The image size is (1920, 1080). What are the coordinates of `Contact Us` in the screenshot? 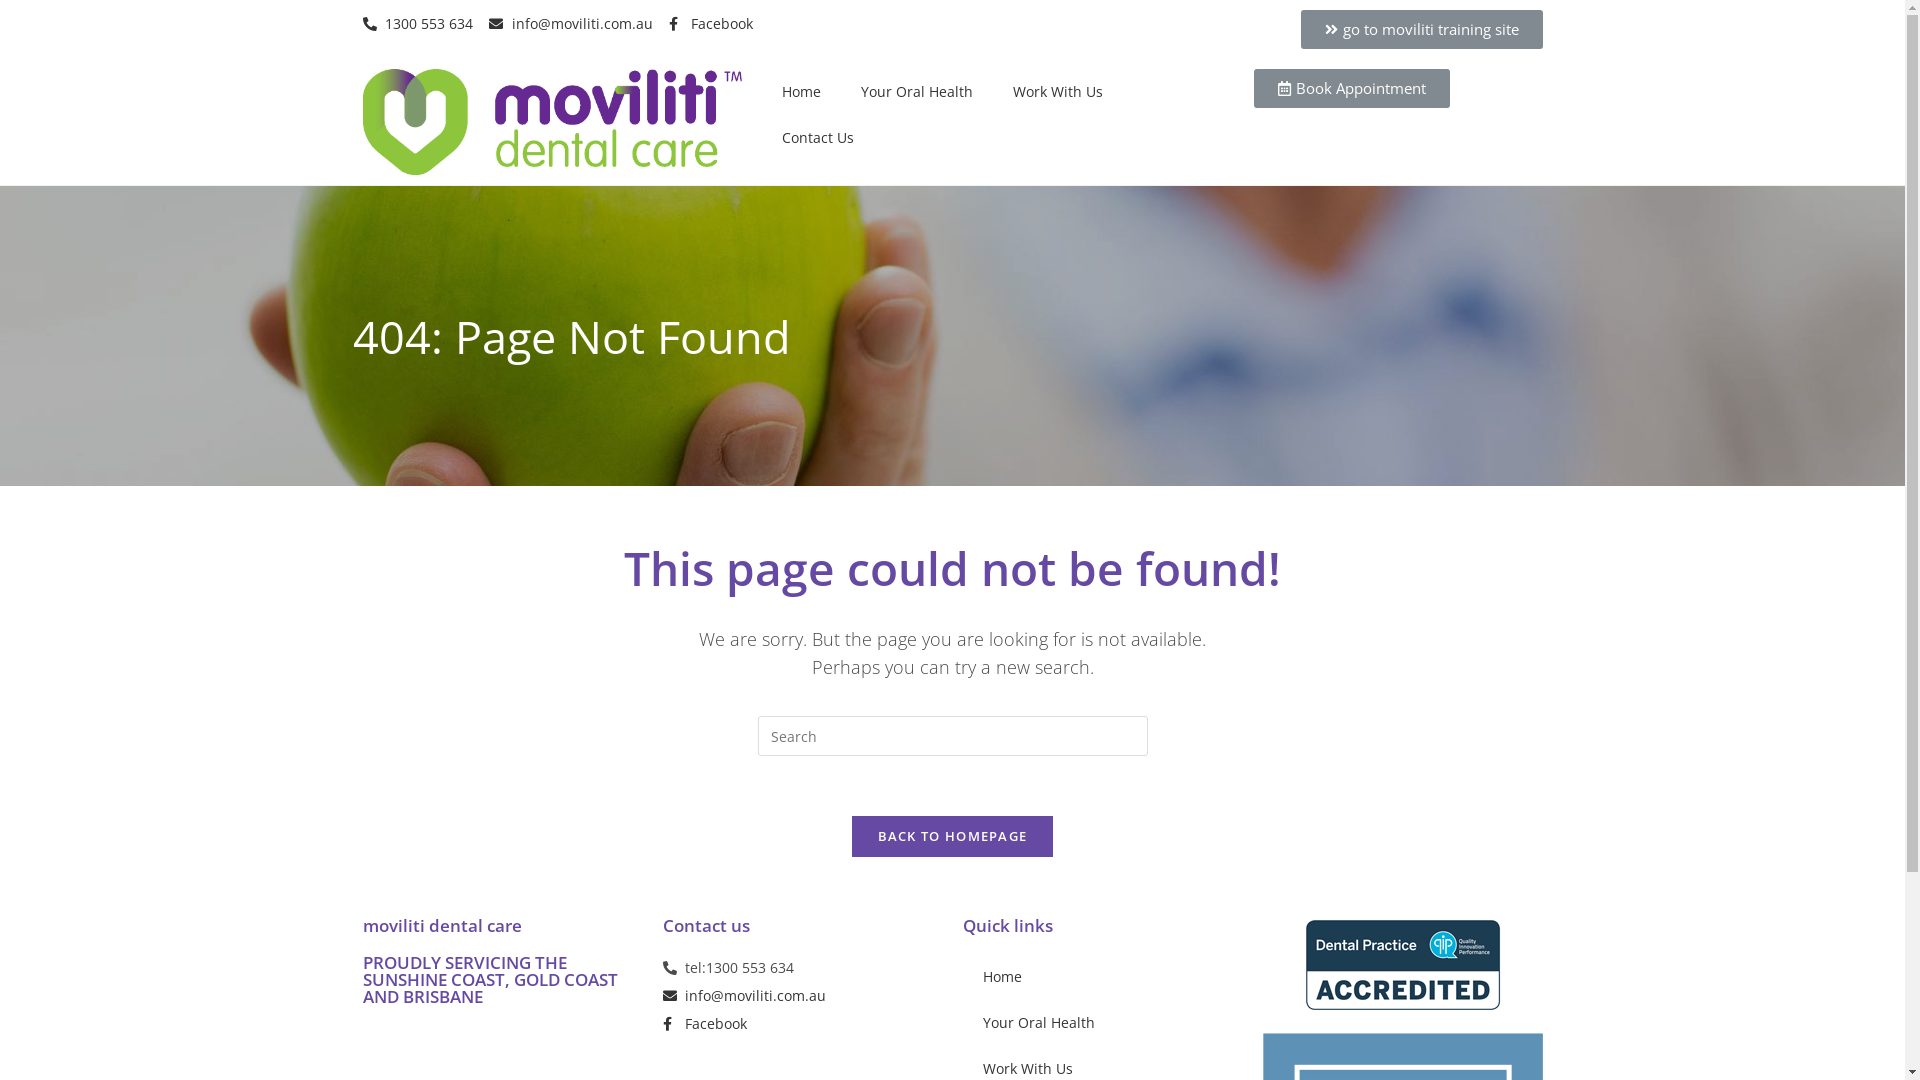 It's located at (818, 138).